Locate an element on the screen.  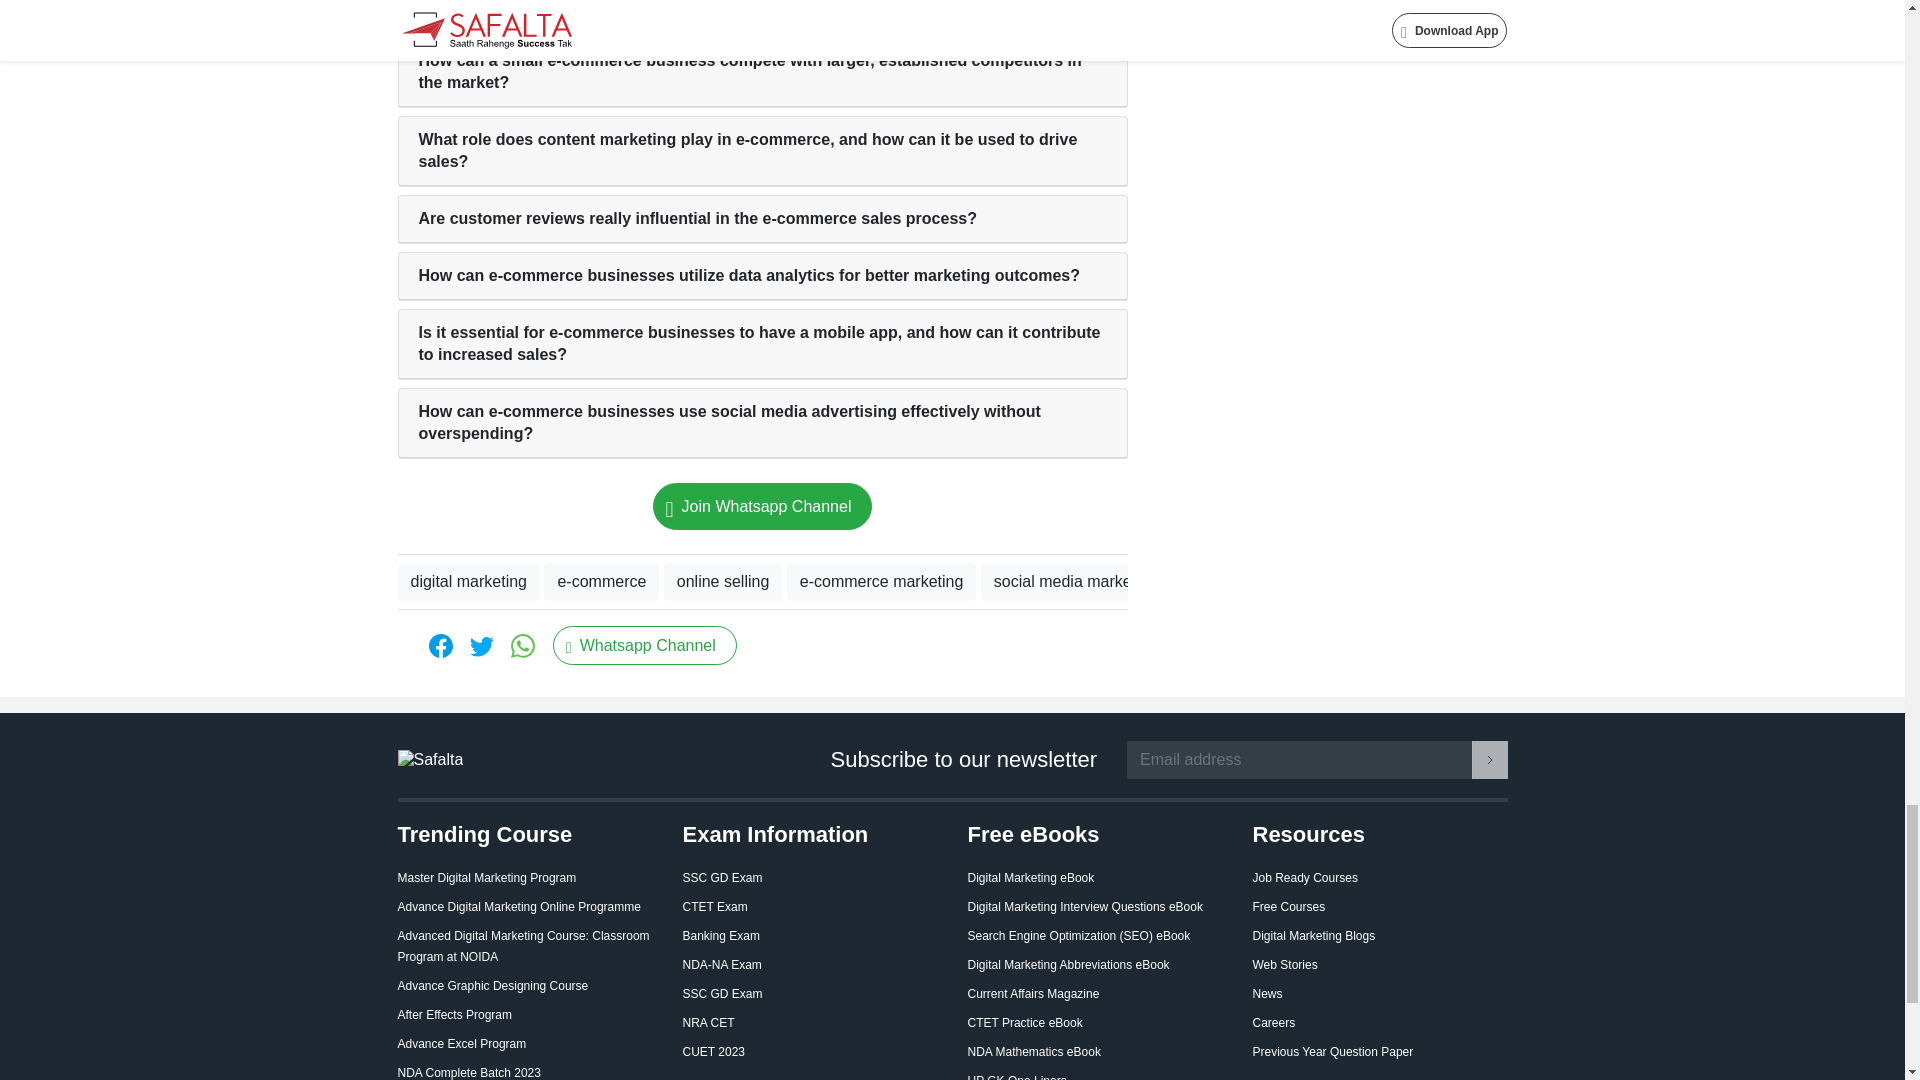
digital marketing is located at coordinates (469, 581).